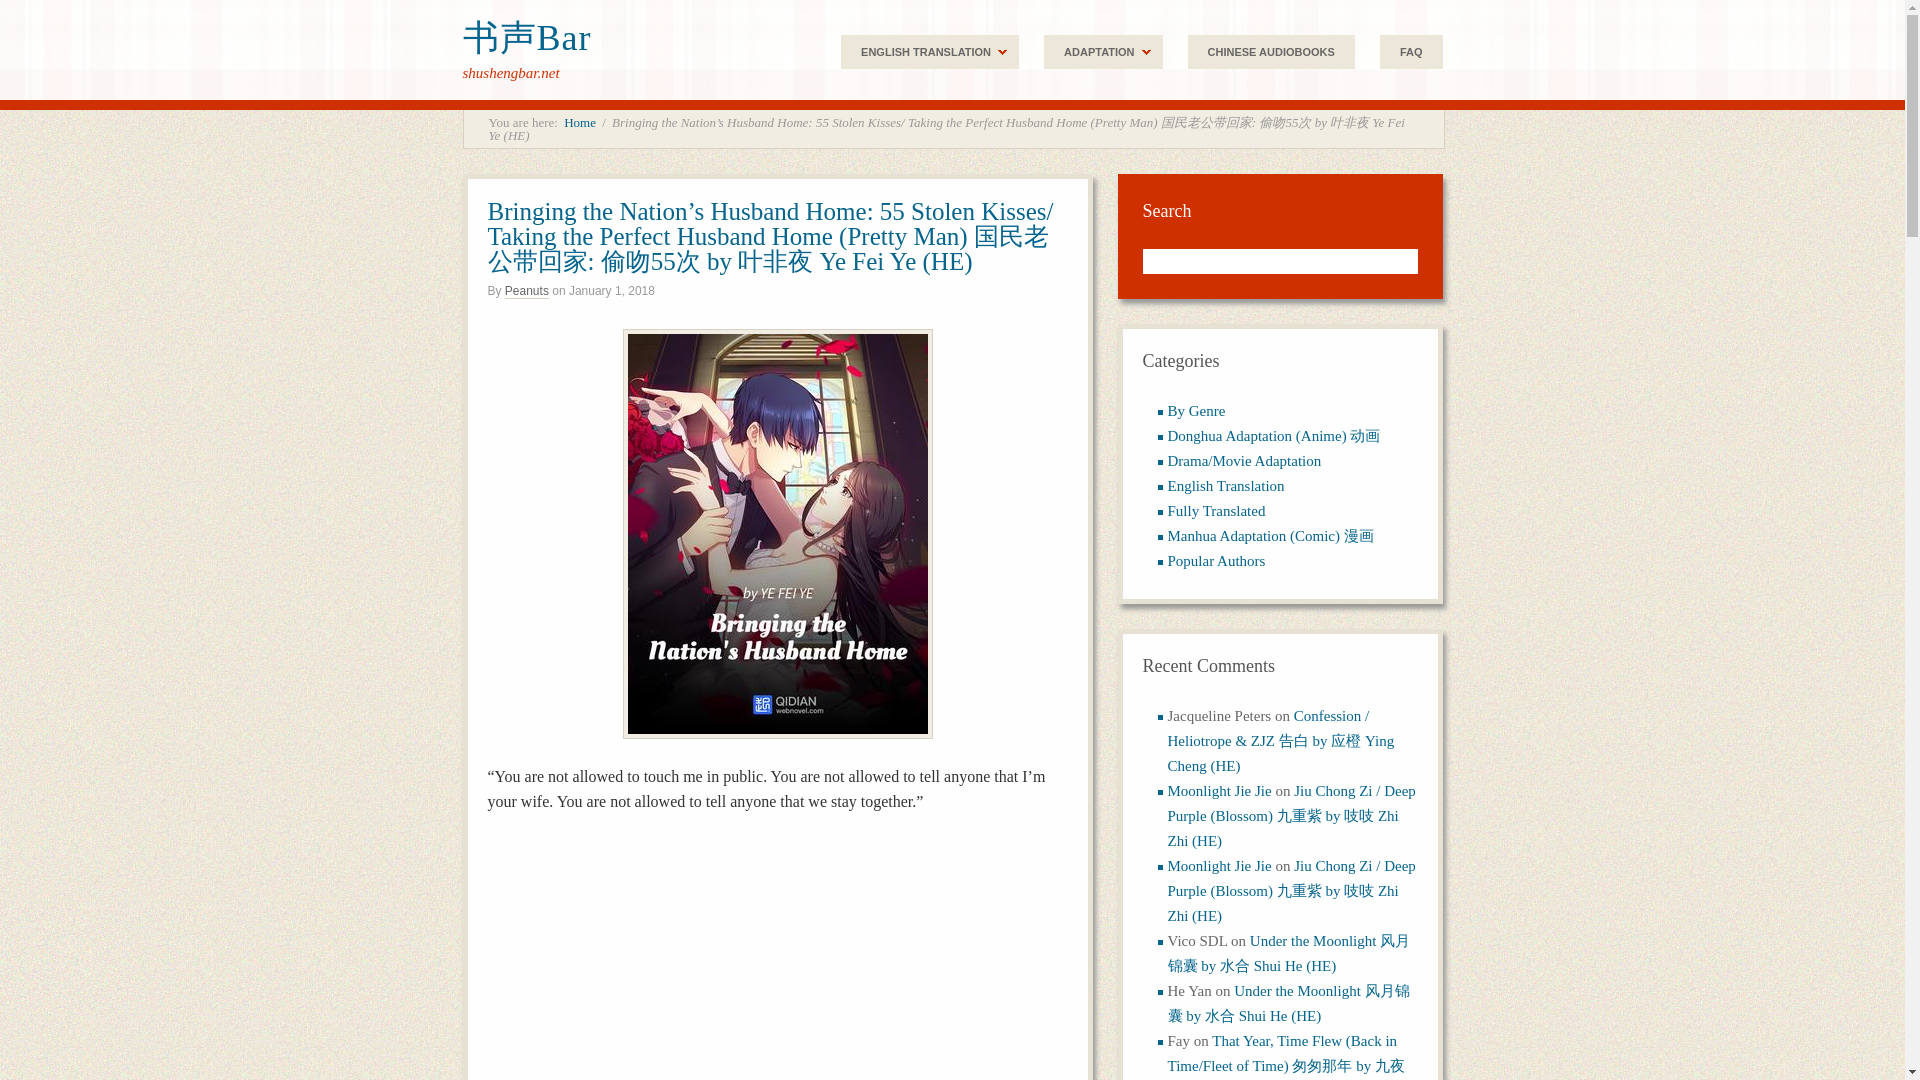  I want to click on Peanuts, so click(526, 292).